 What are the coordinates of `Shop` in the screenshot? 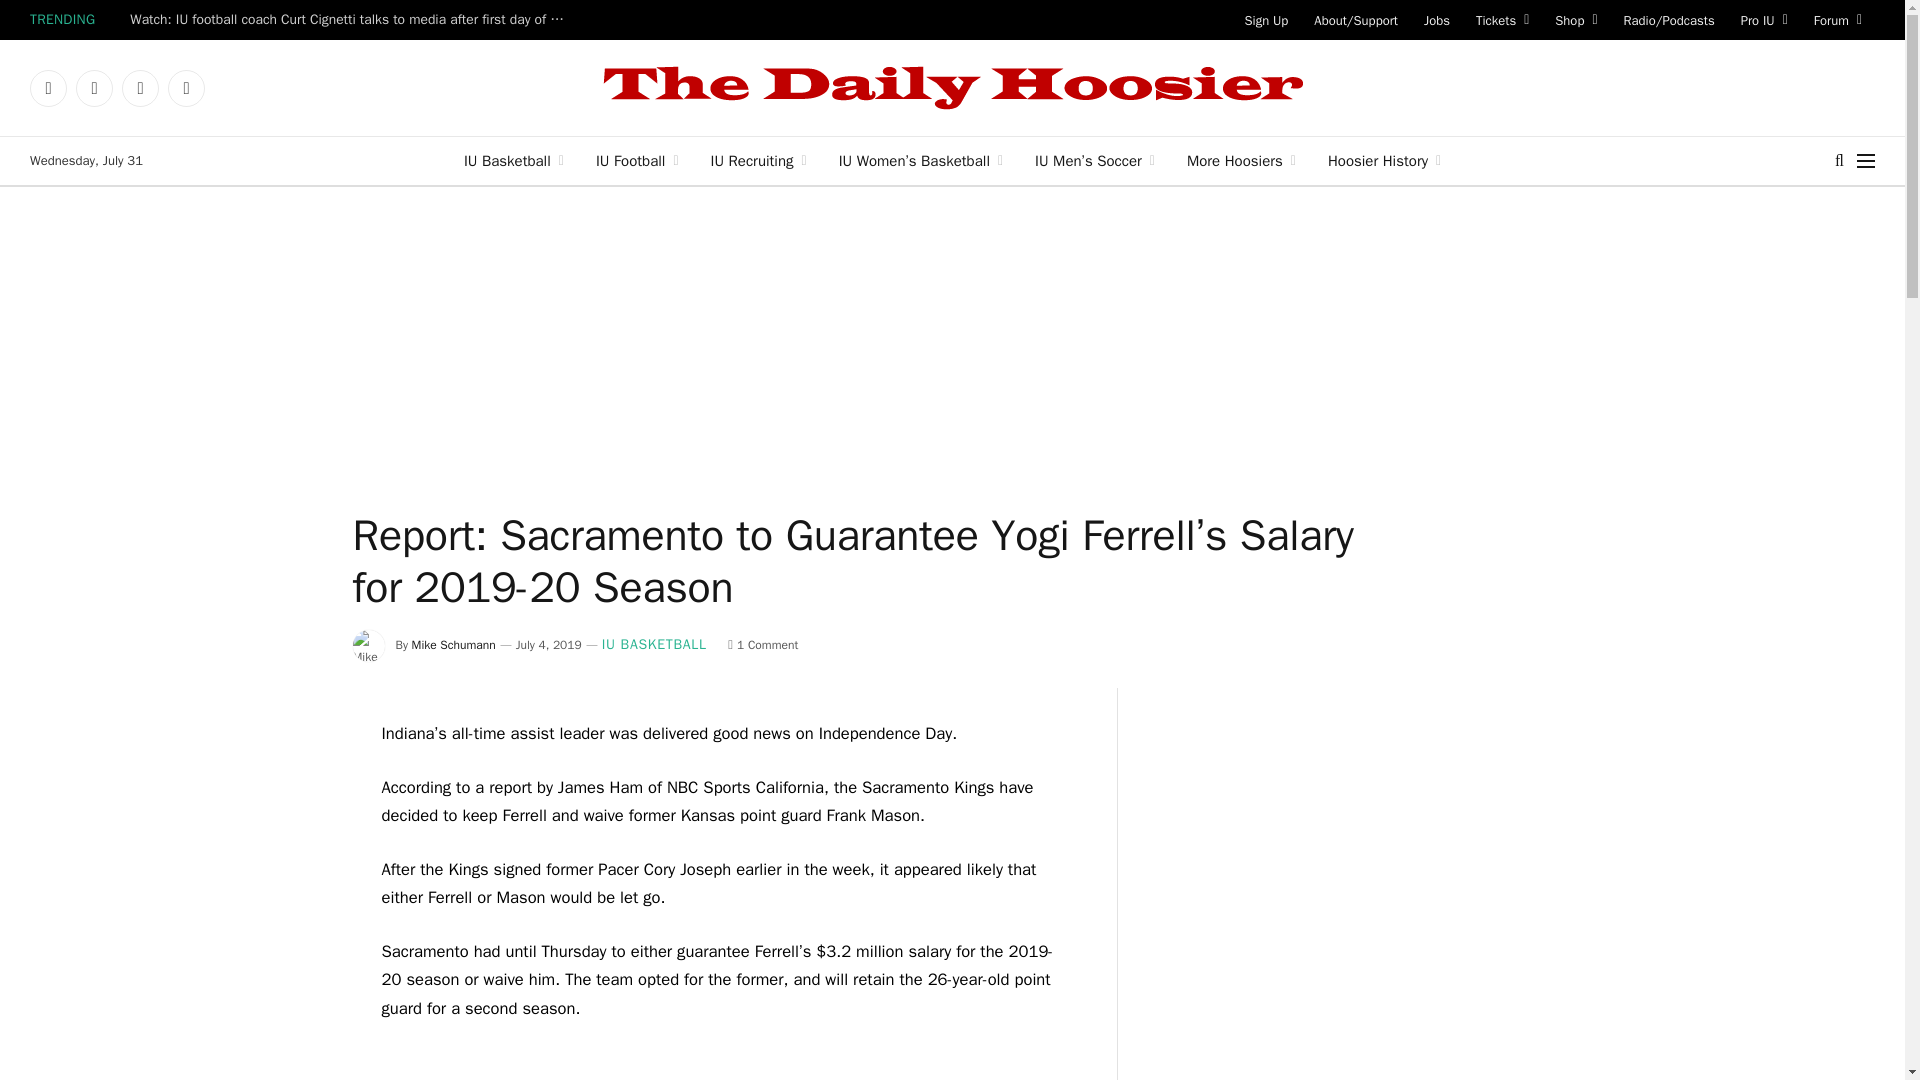 It's located at (1576, 20).